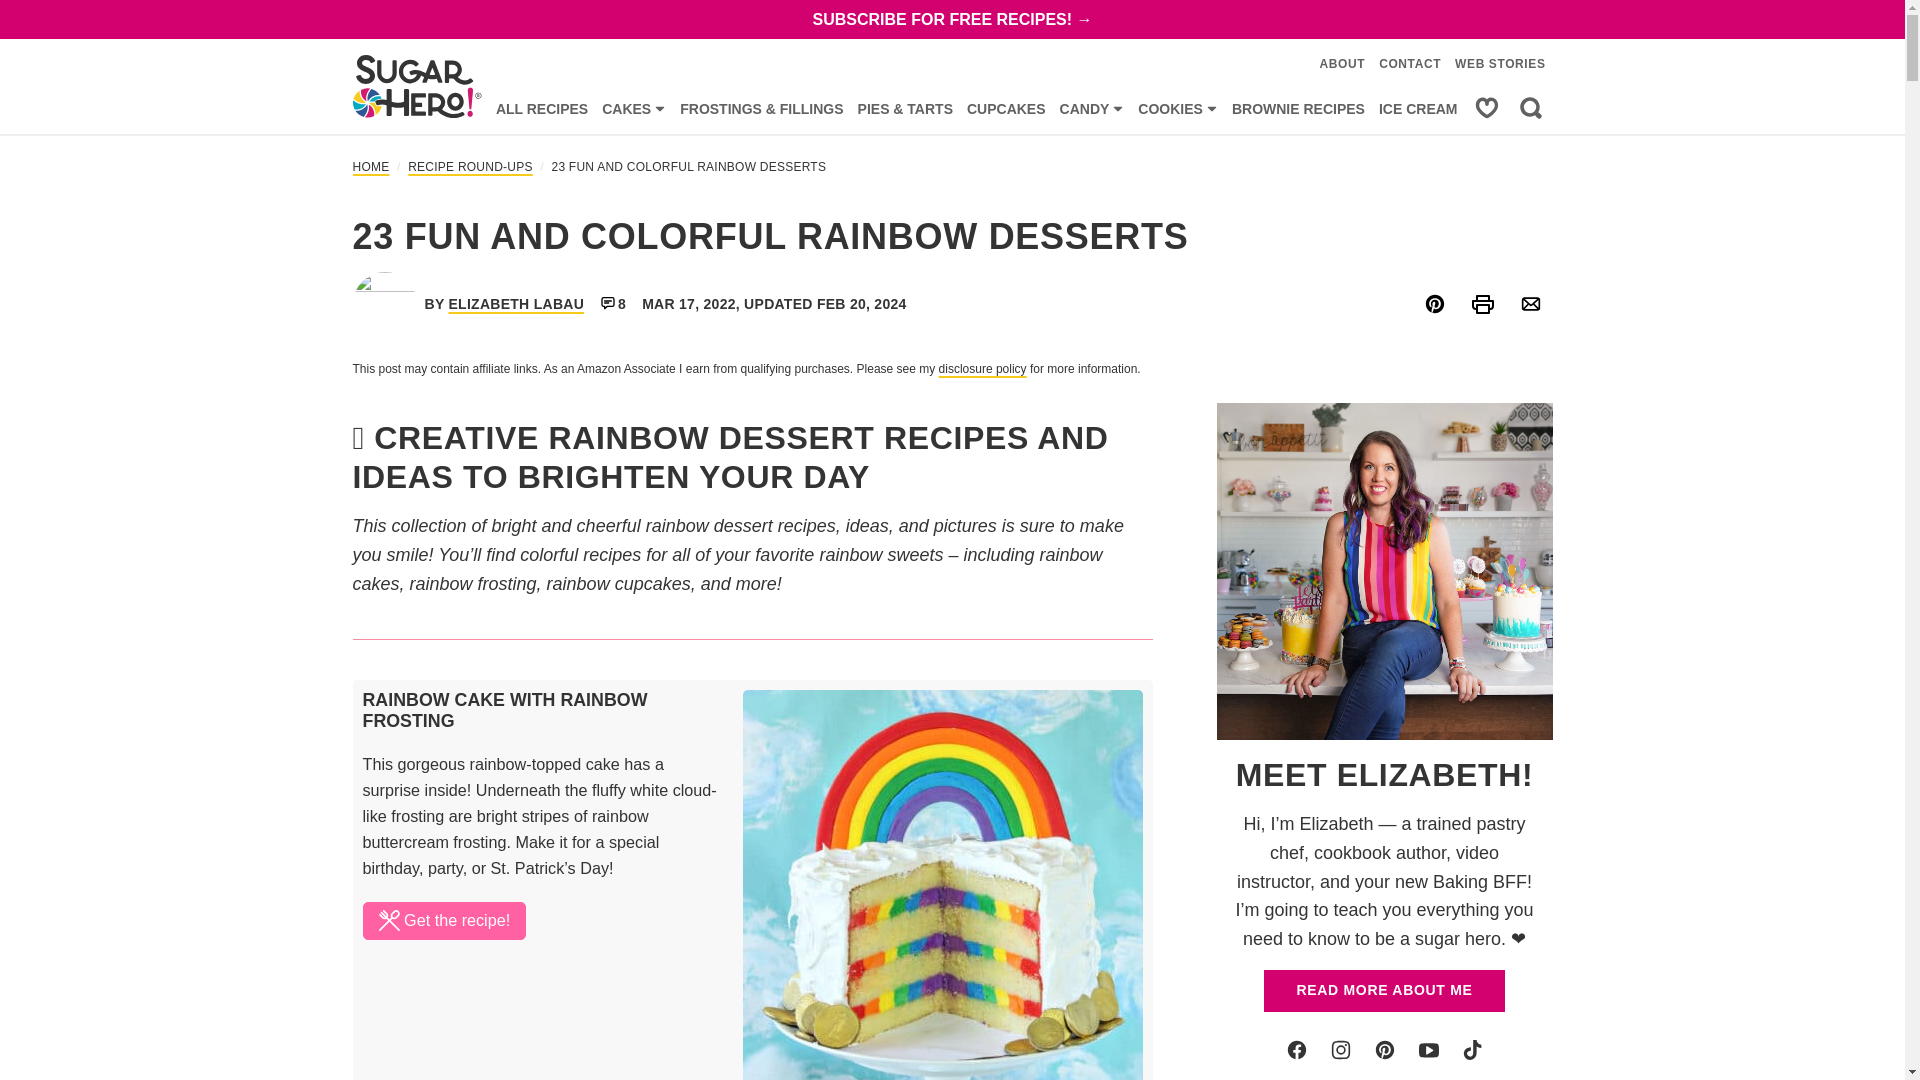 The width and height of the screenshot is (1920, 1080). I want to click on Pin, so click(1433, 304).